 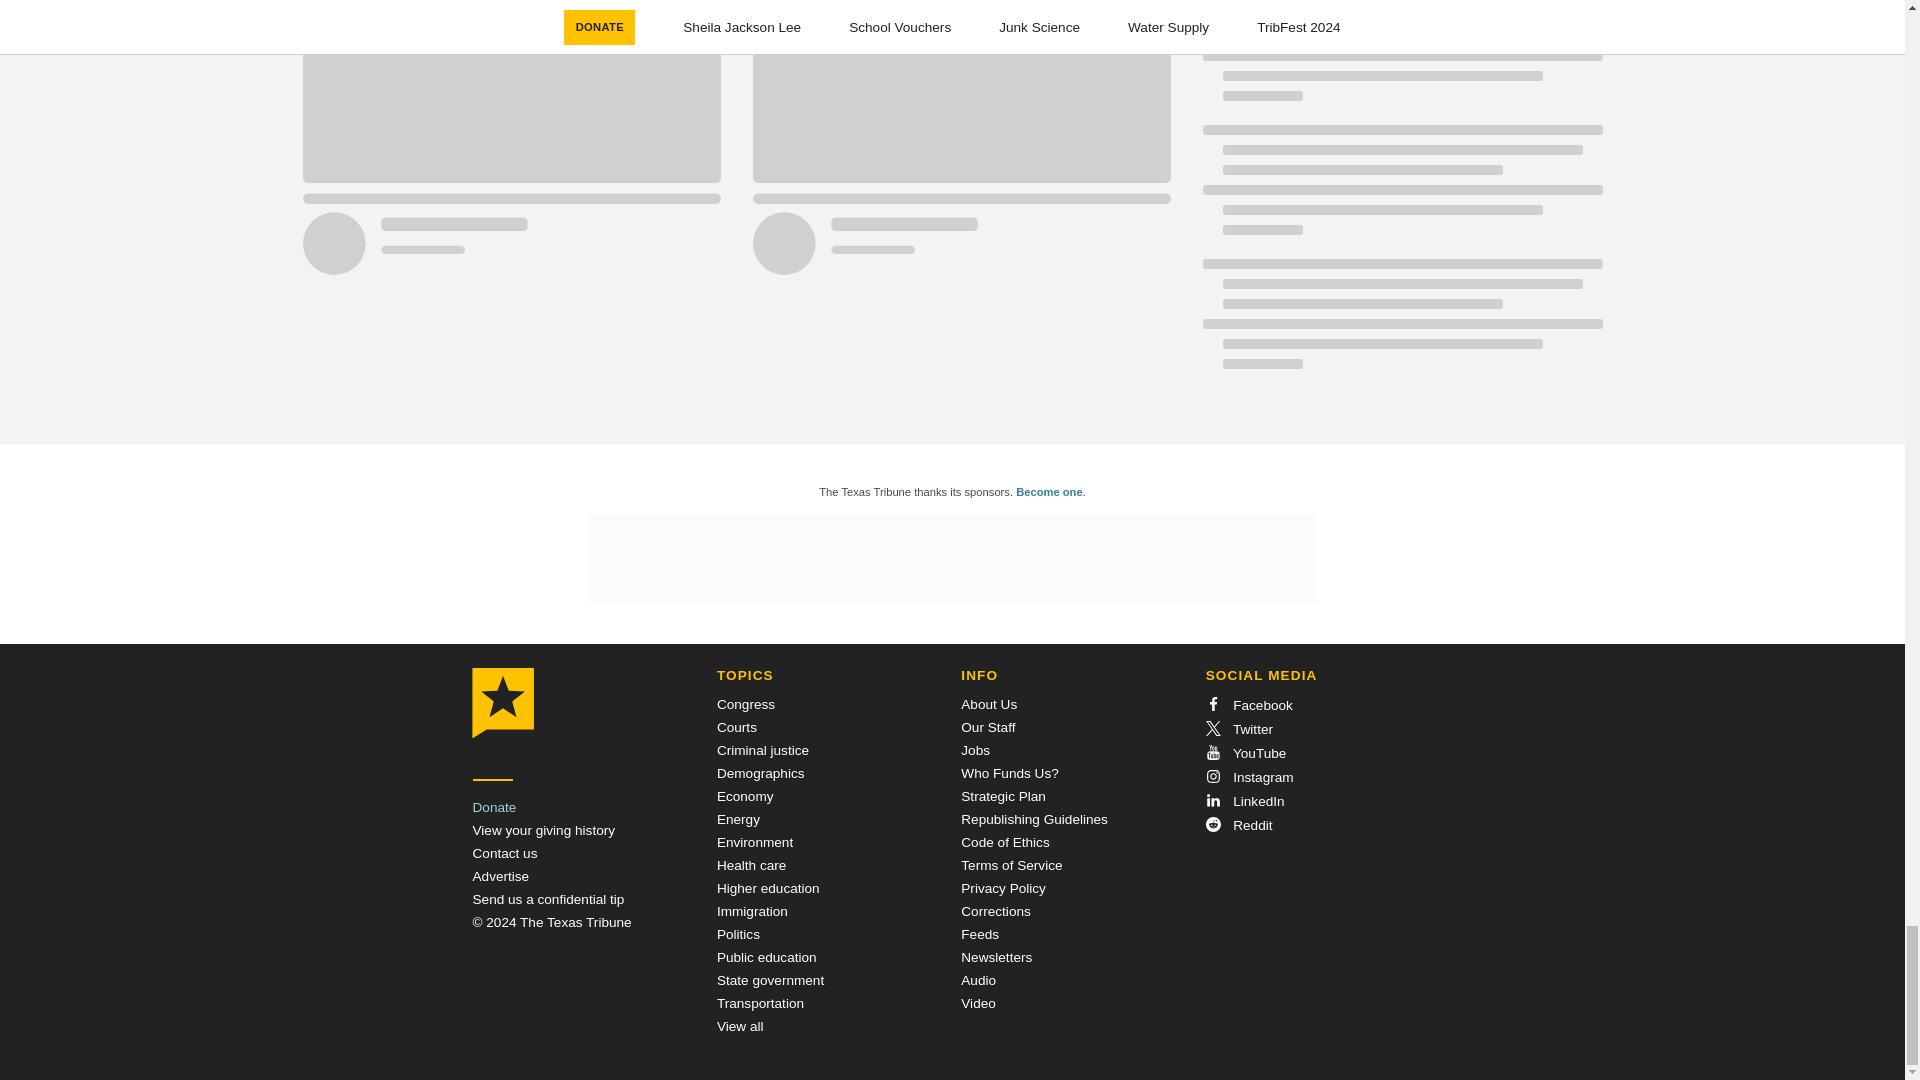 I want to click on Newsletters, so click(x=996, y=958).